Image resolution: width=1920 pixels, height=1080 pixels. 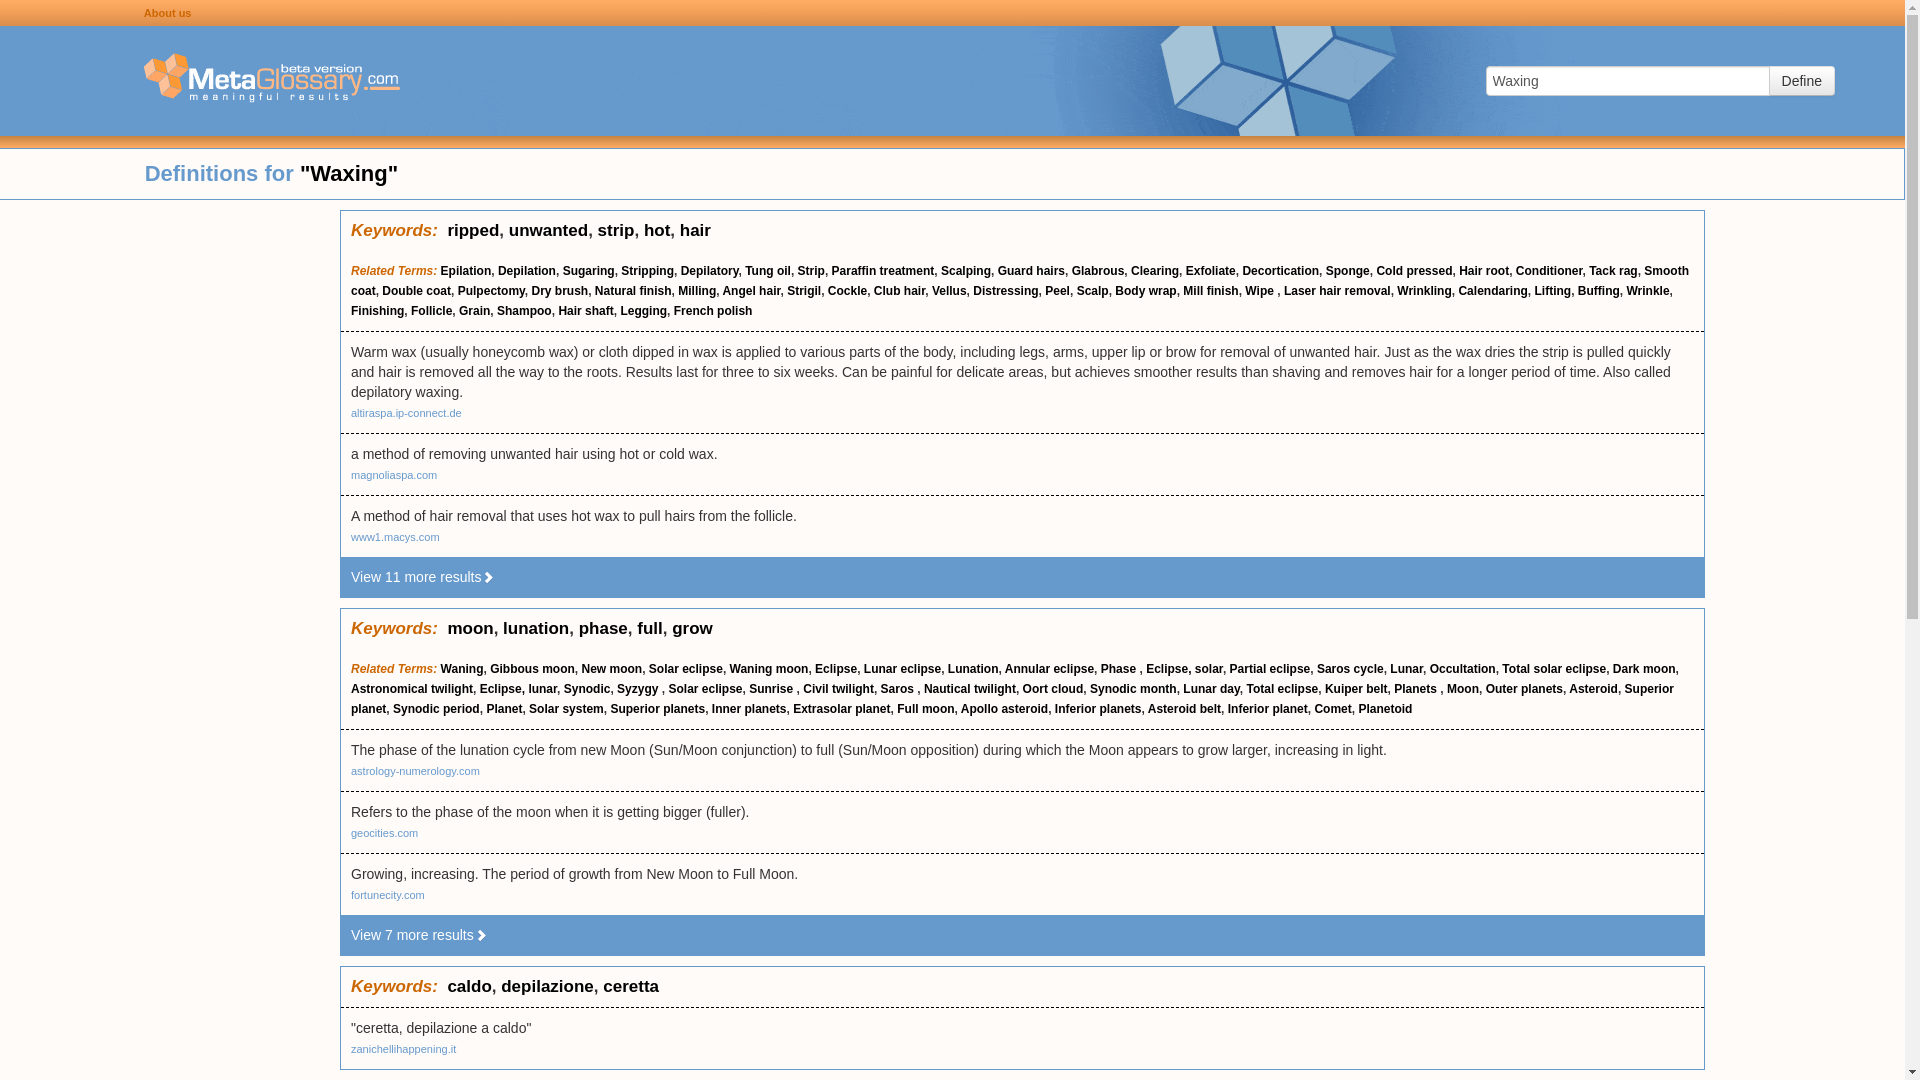 What do you see at coordinates (1348, 270) in the screenshot?
I see `Sponge` at bounding box center [1348, 270].